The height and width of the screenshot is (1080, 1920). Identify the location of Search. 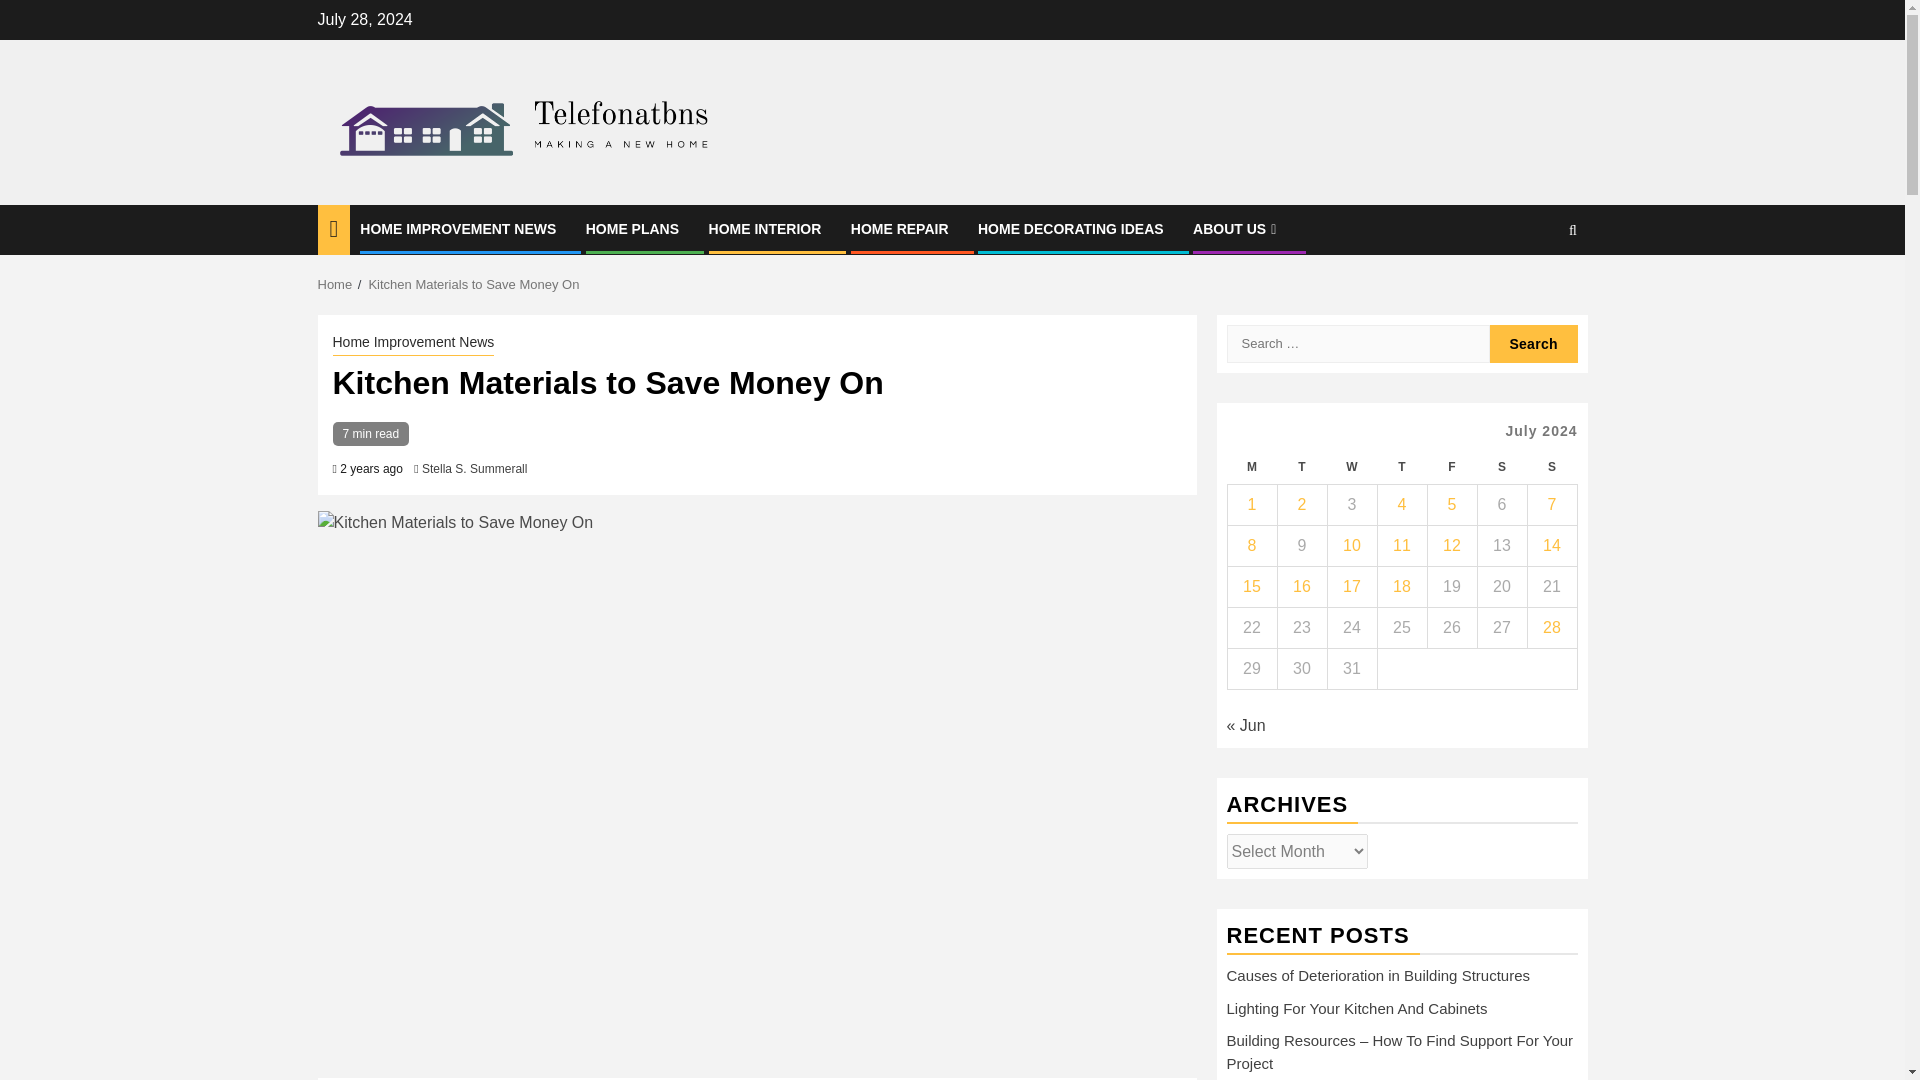
(1534, 344).